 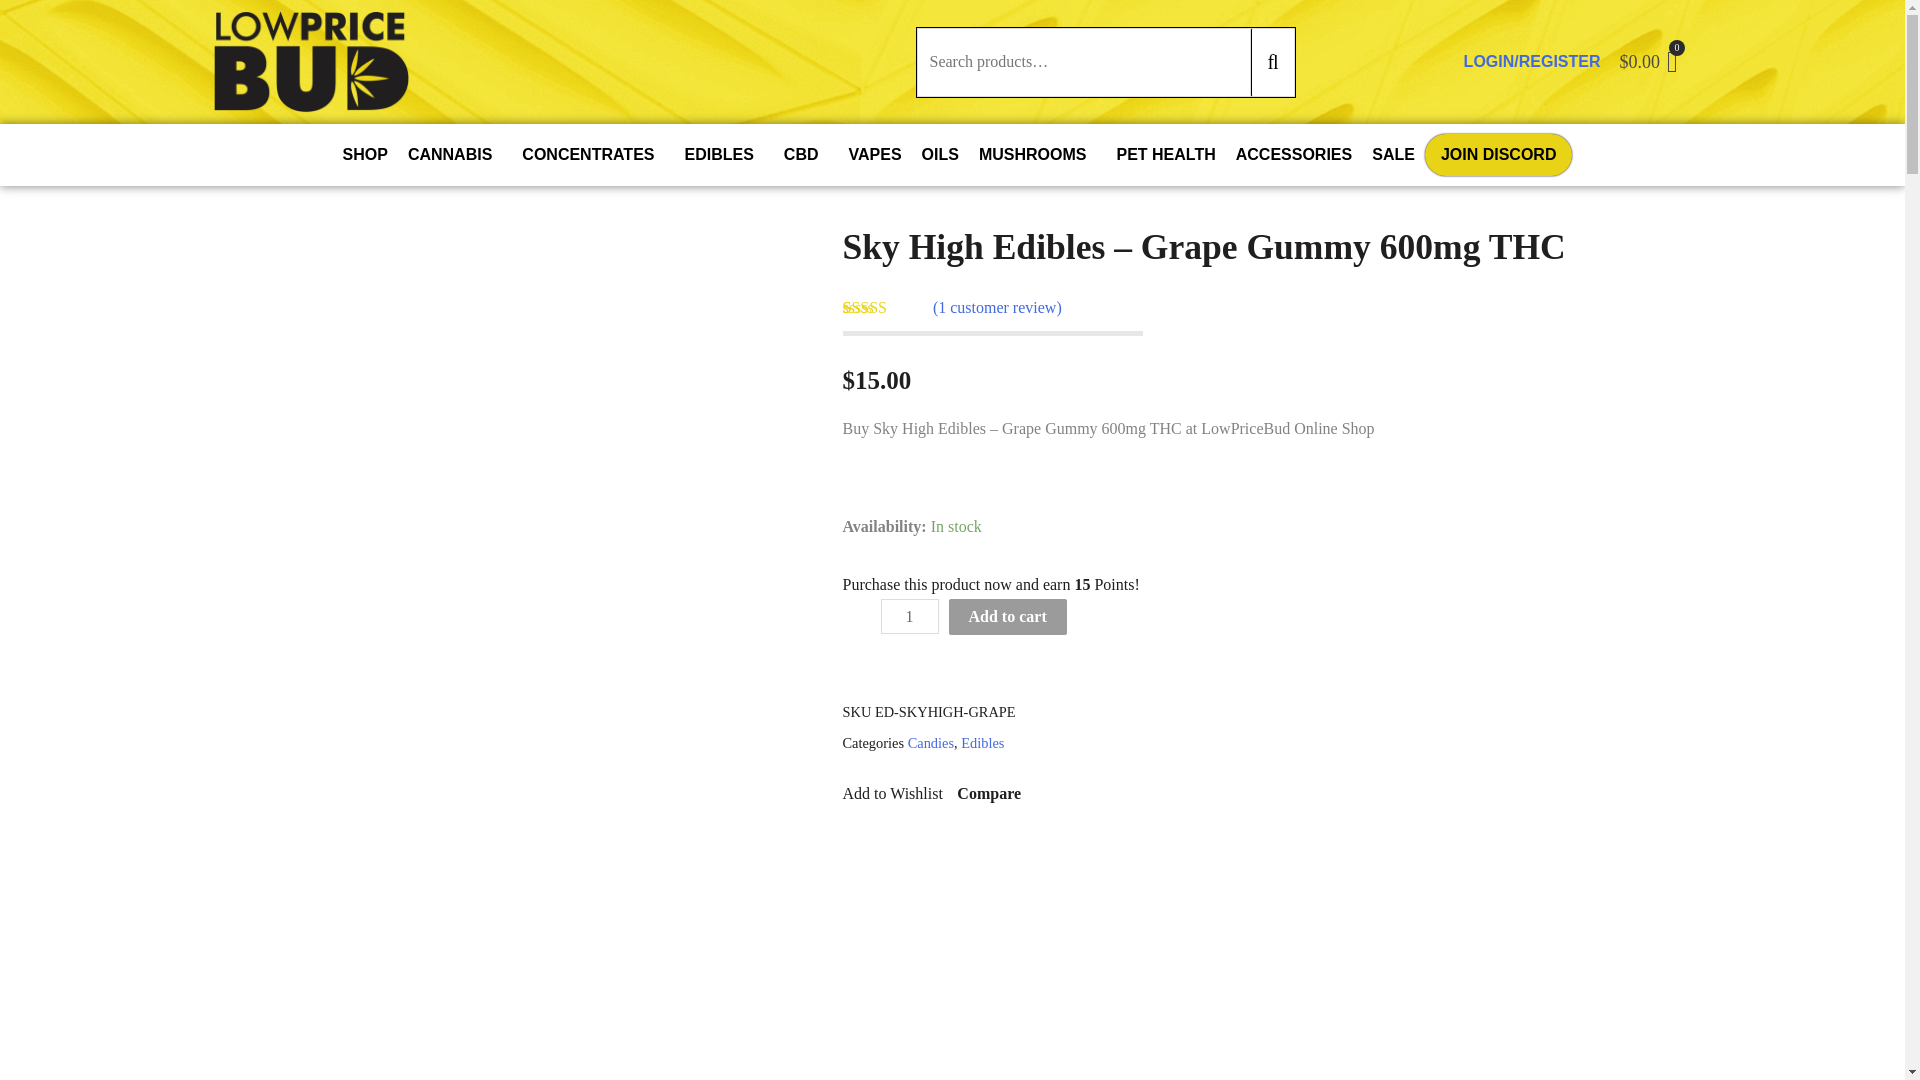 What do you see at coordinates (364, 154) in the screenshot?
I see `SHOP` at bounding box center [364, 154].